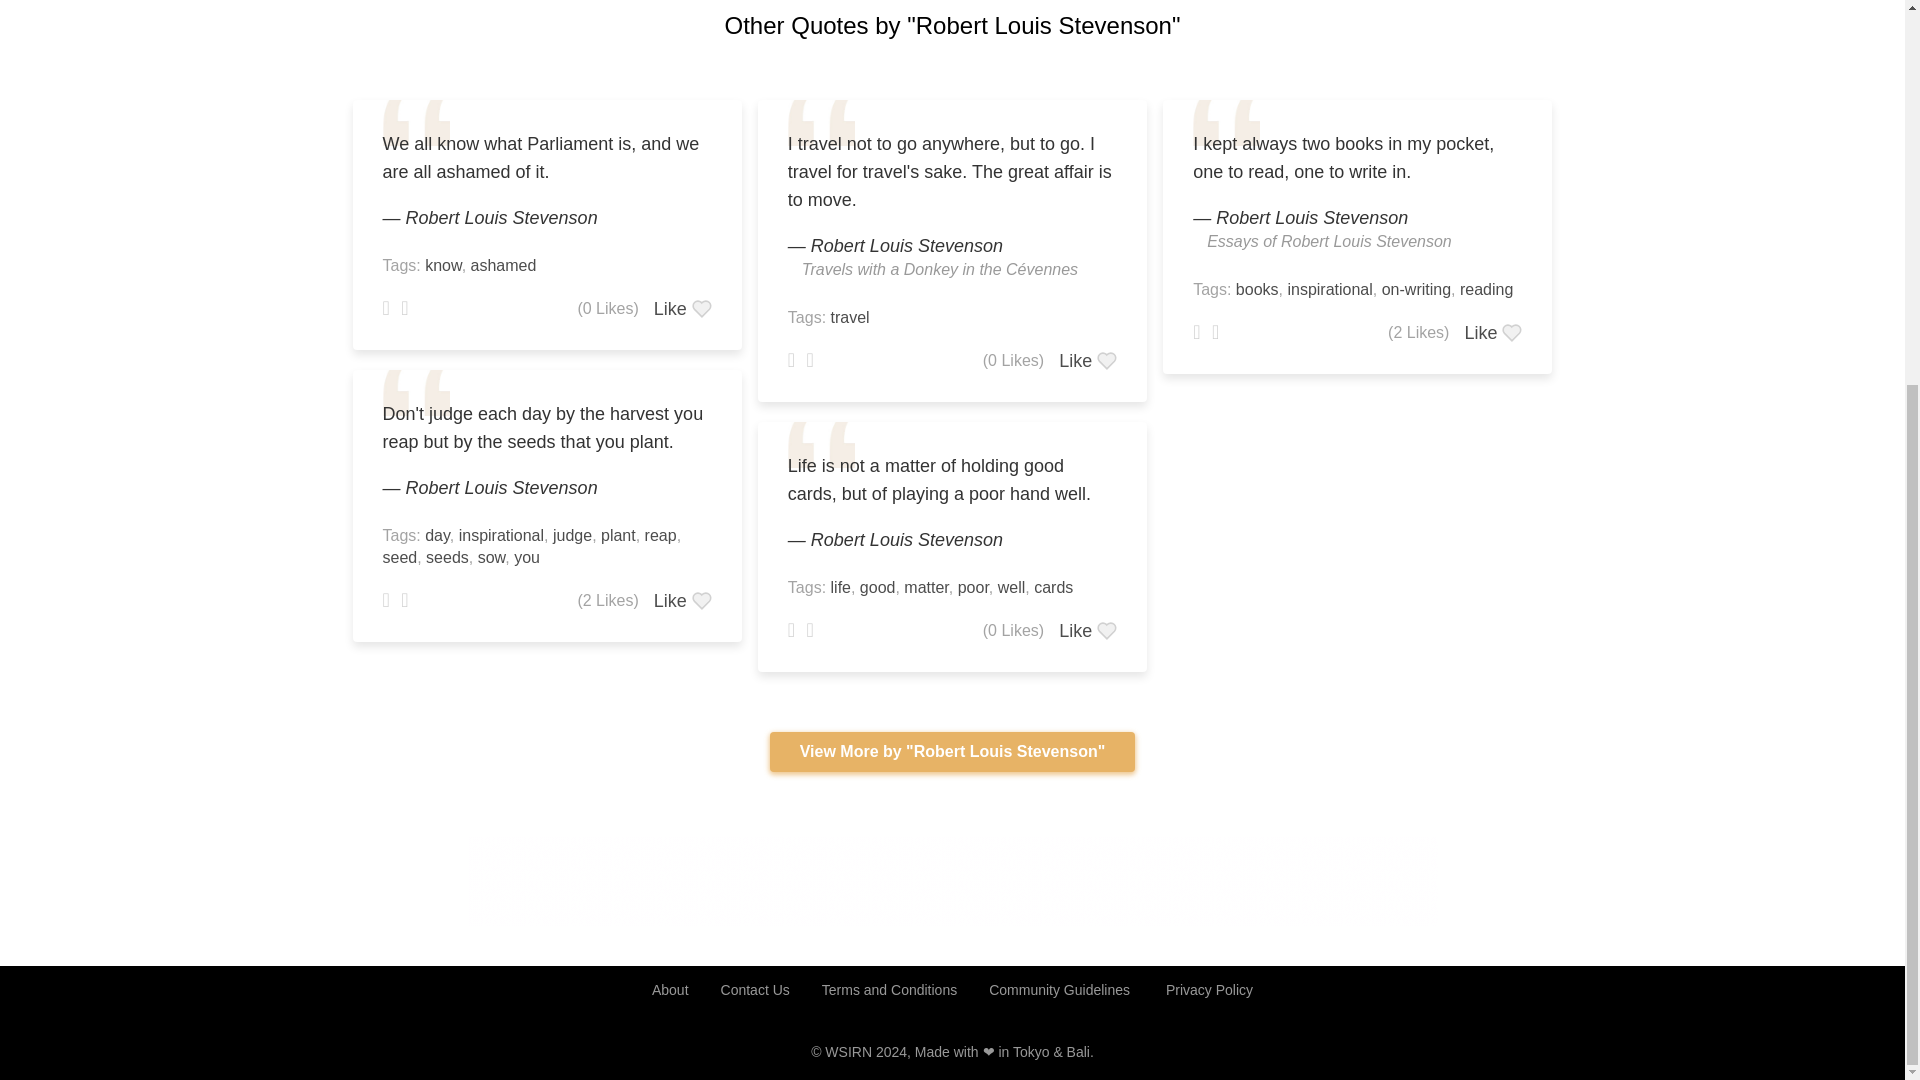 Image resolution: width=1920 pixels, height=1080 pixels. Describe the element at coordinates (526, 556) in the screenshot. I see `you` at that location.